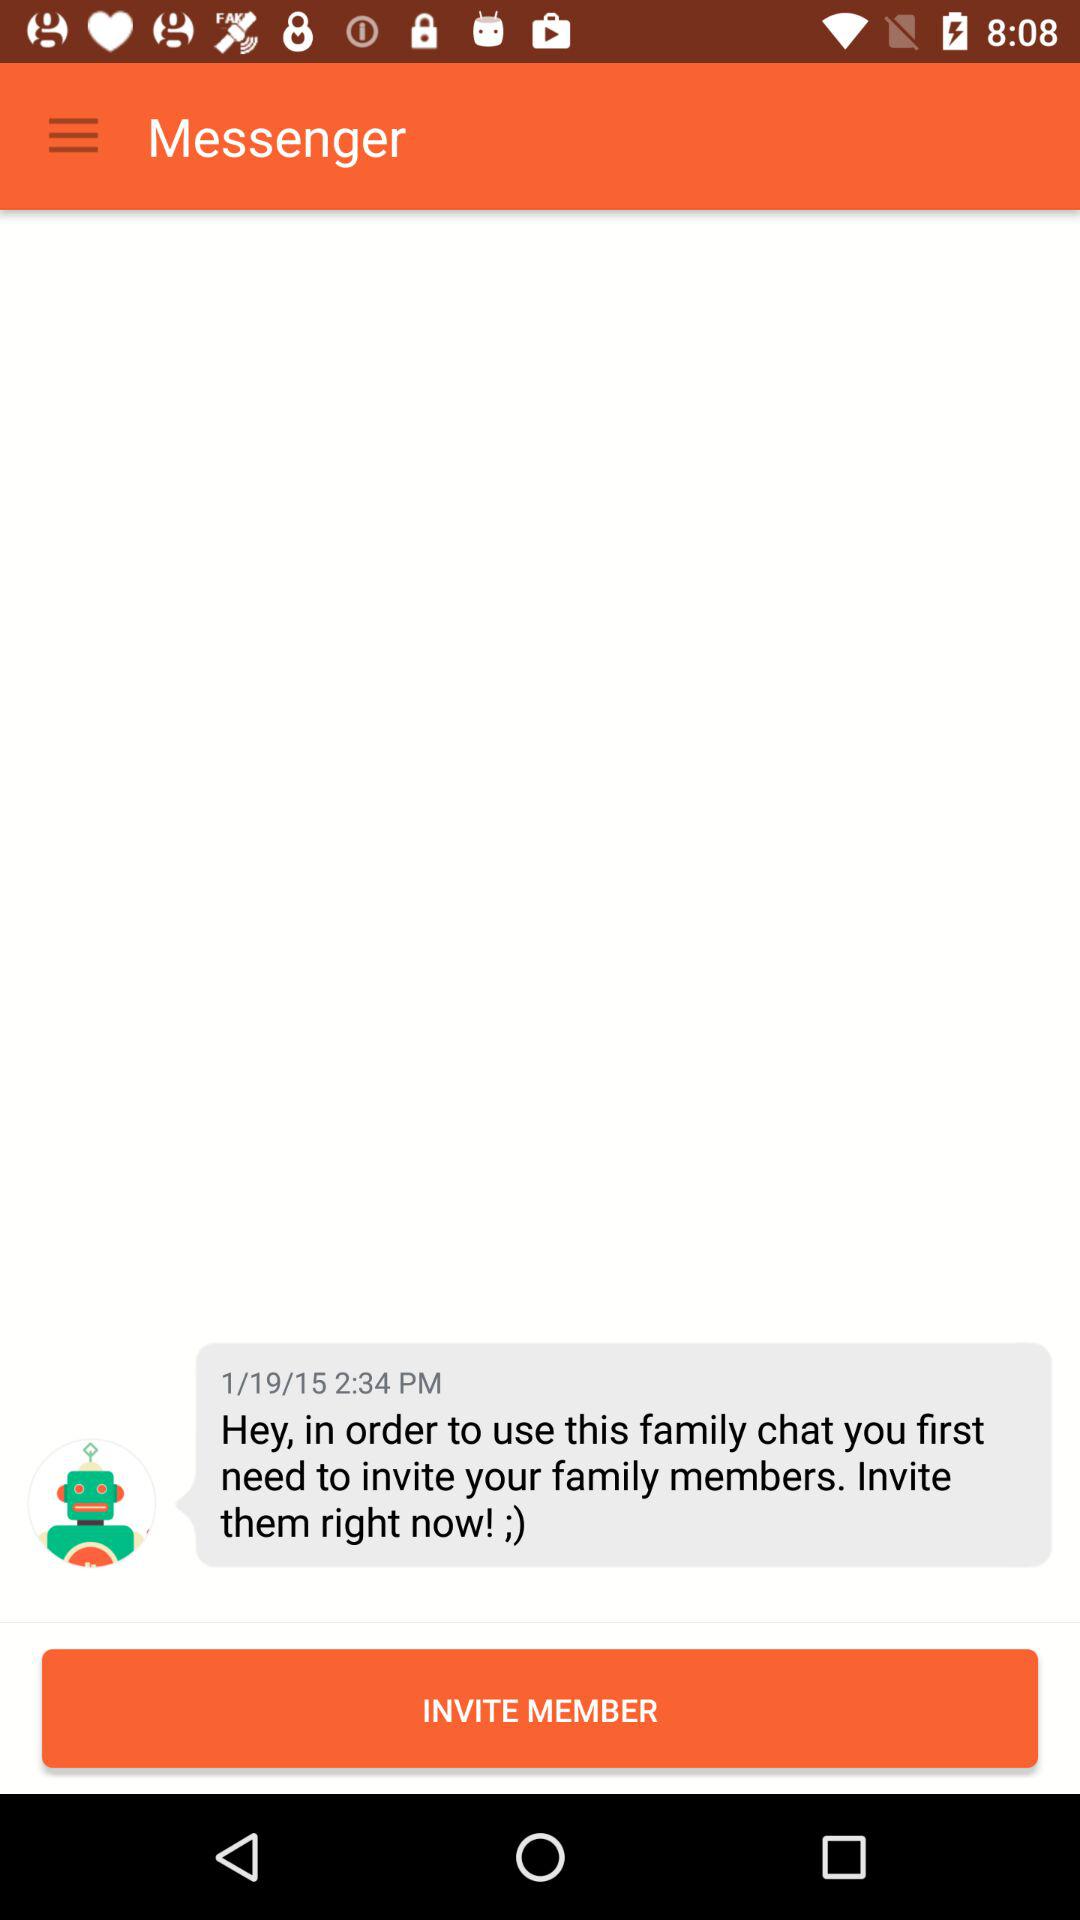 This screenshot has width=1080, height=1920. I want to click on tap item below the messenger icon, so click(331, 1382).